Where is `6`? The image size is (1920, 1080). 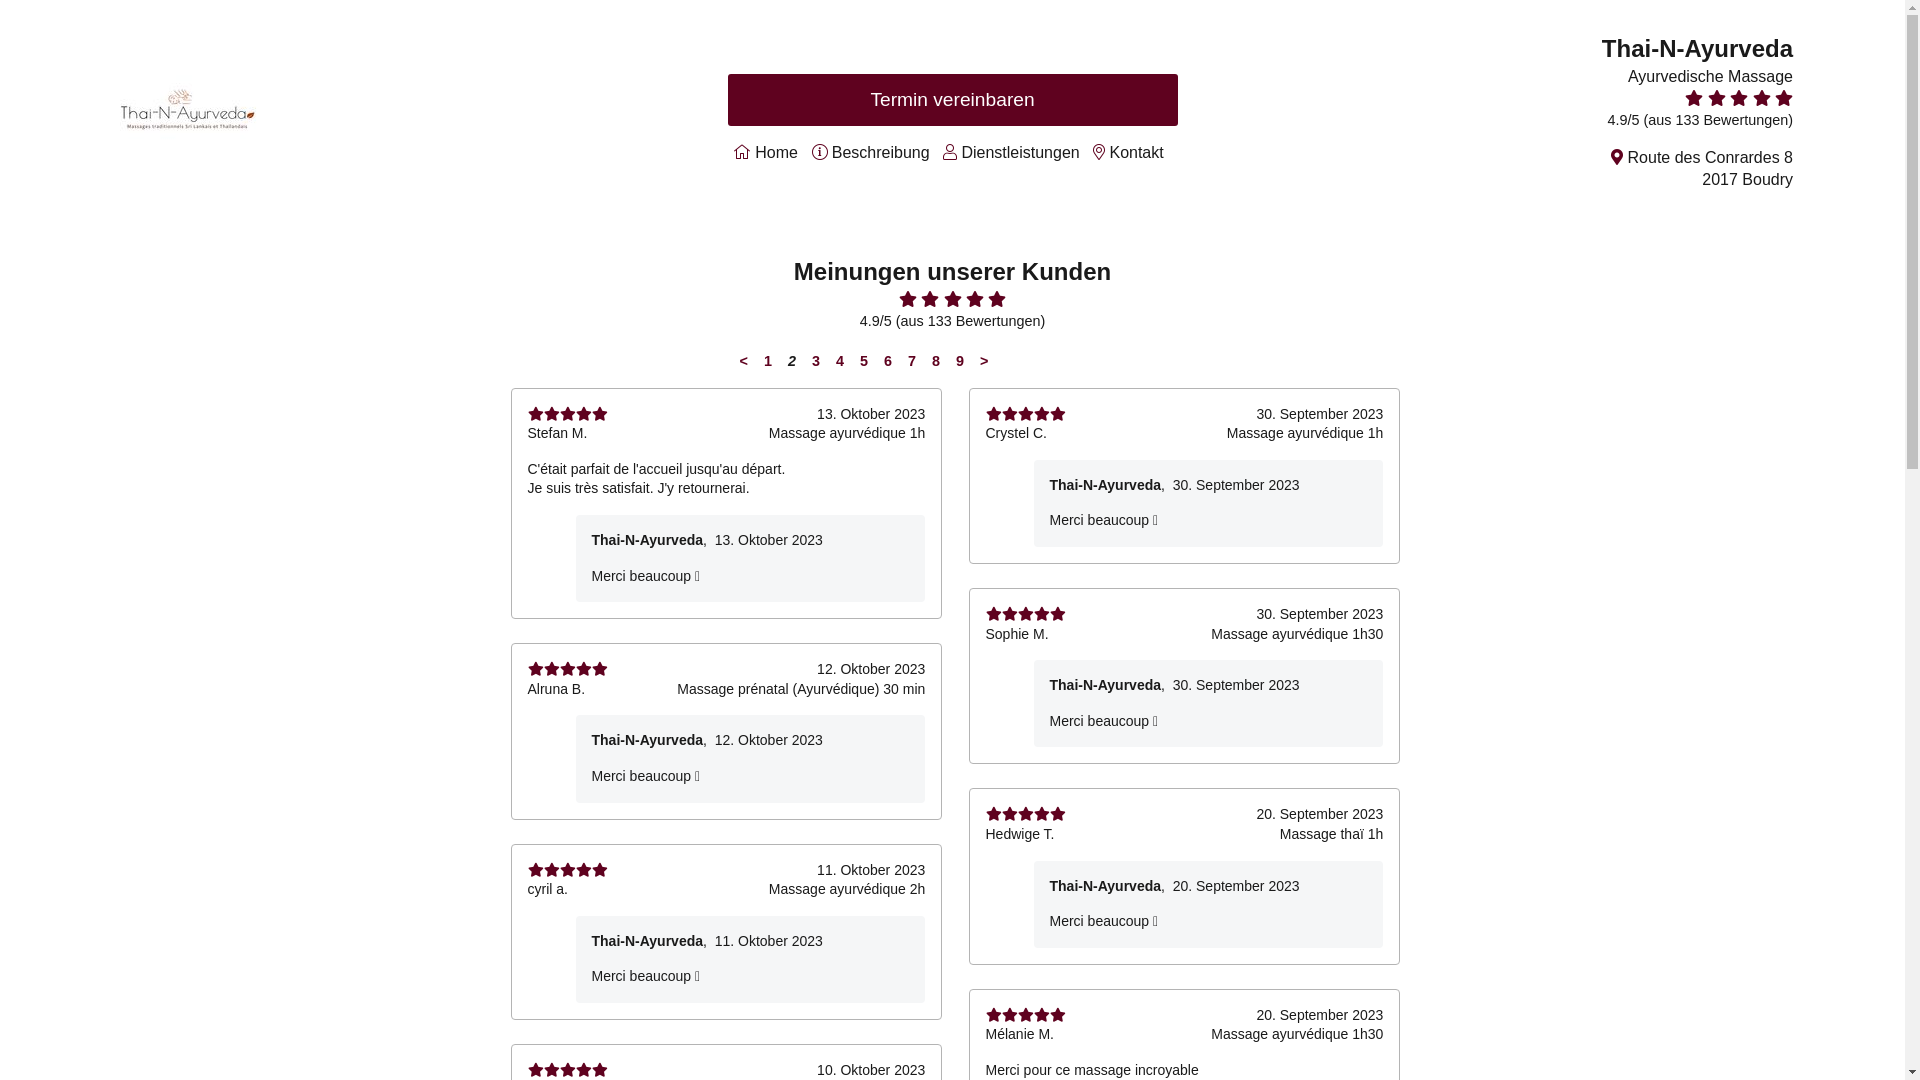 6 is located at coordinates (888, 361).